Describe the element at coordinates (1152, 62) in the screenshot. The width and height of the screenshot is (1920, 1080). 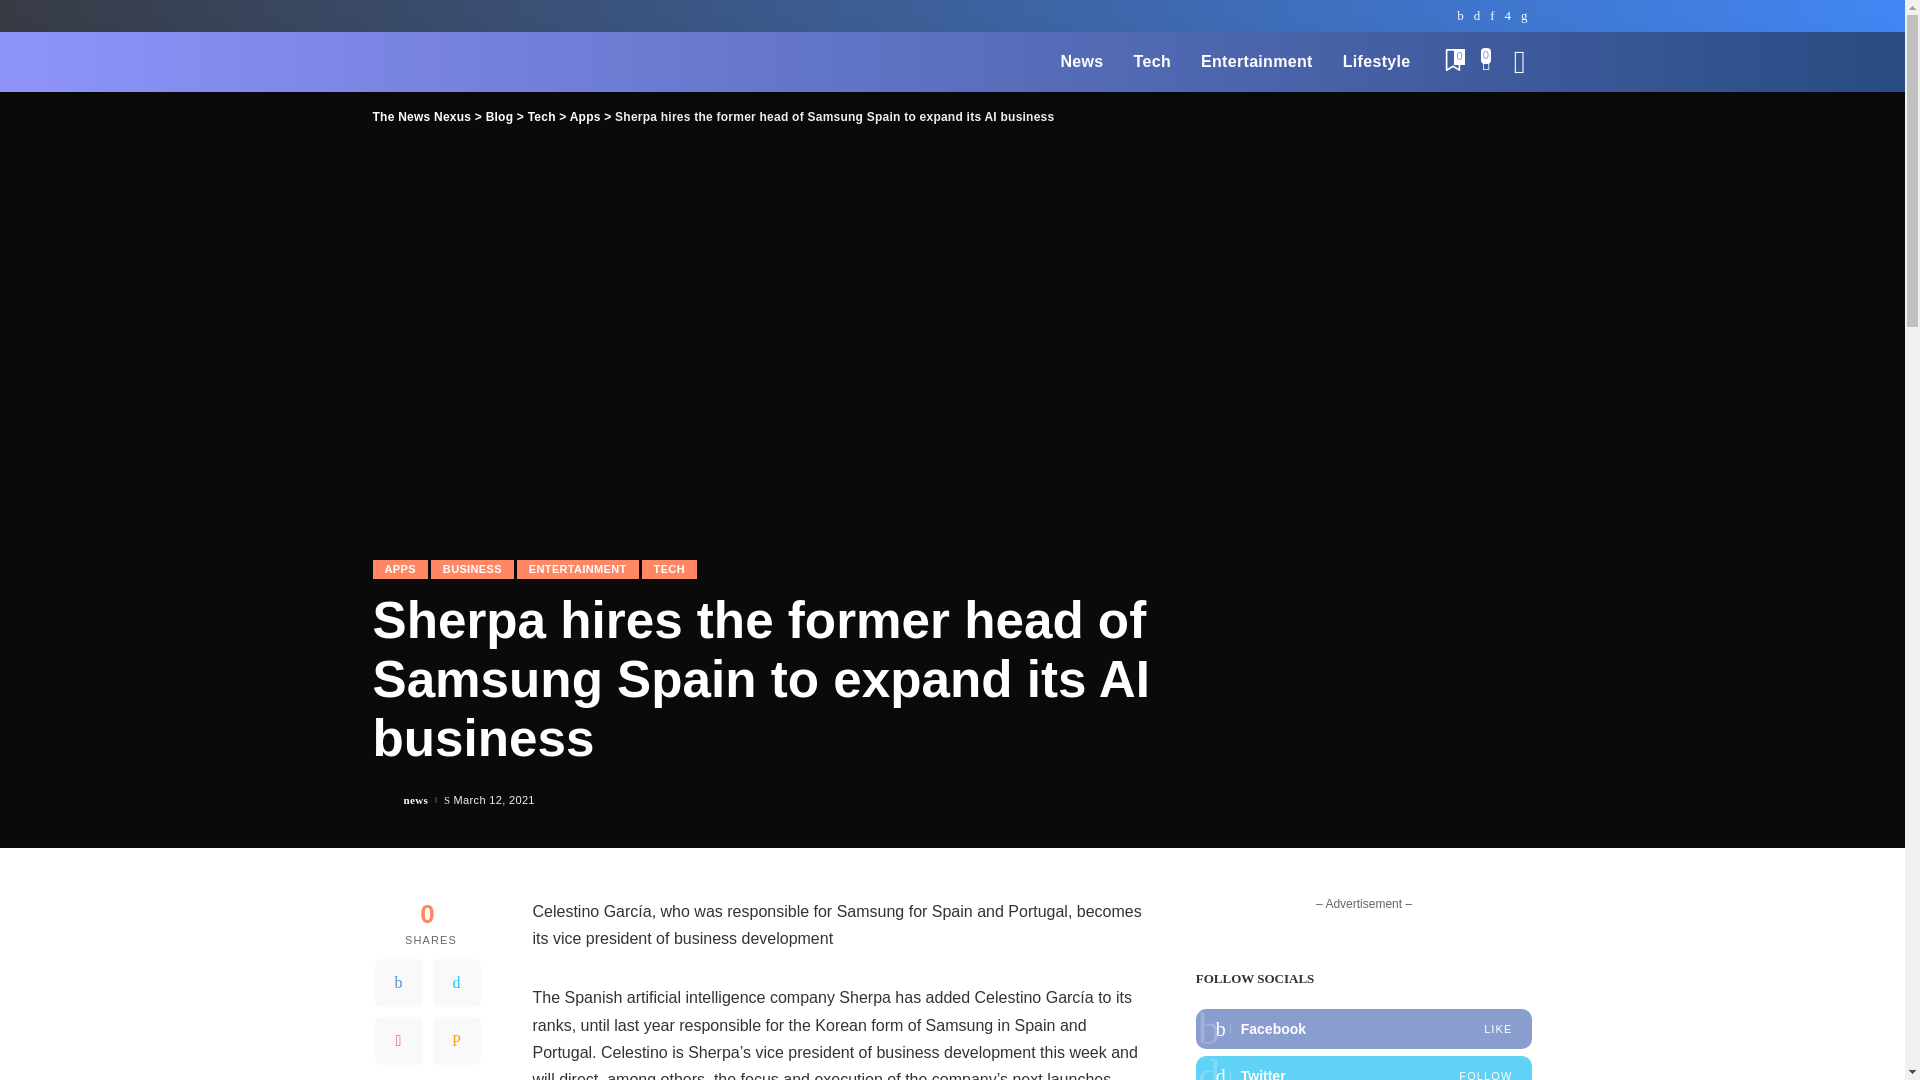
I see `Tech` at that location.